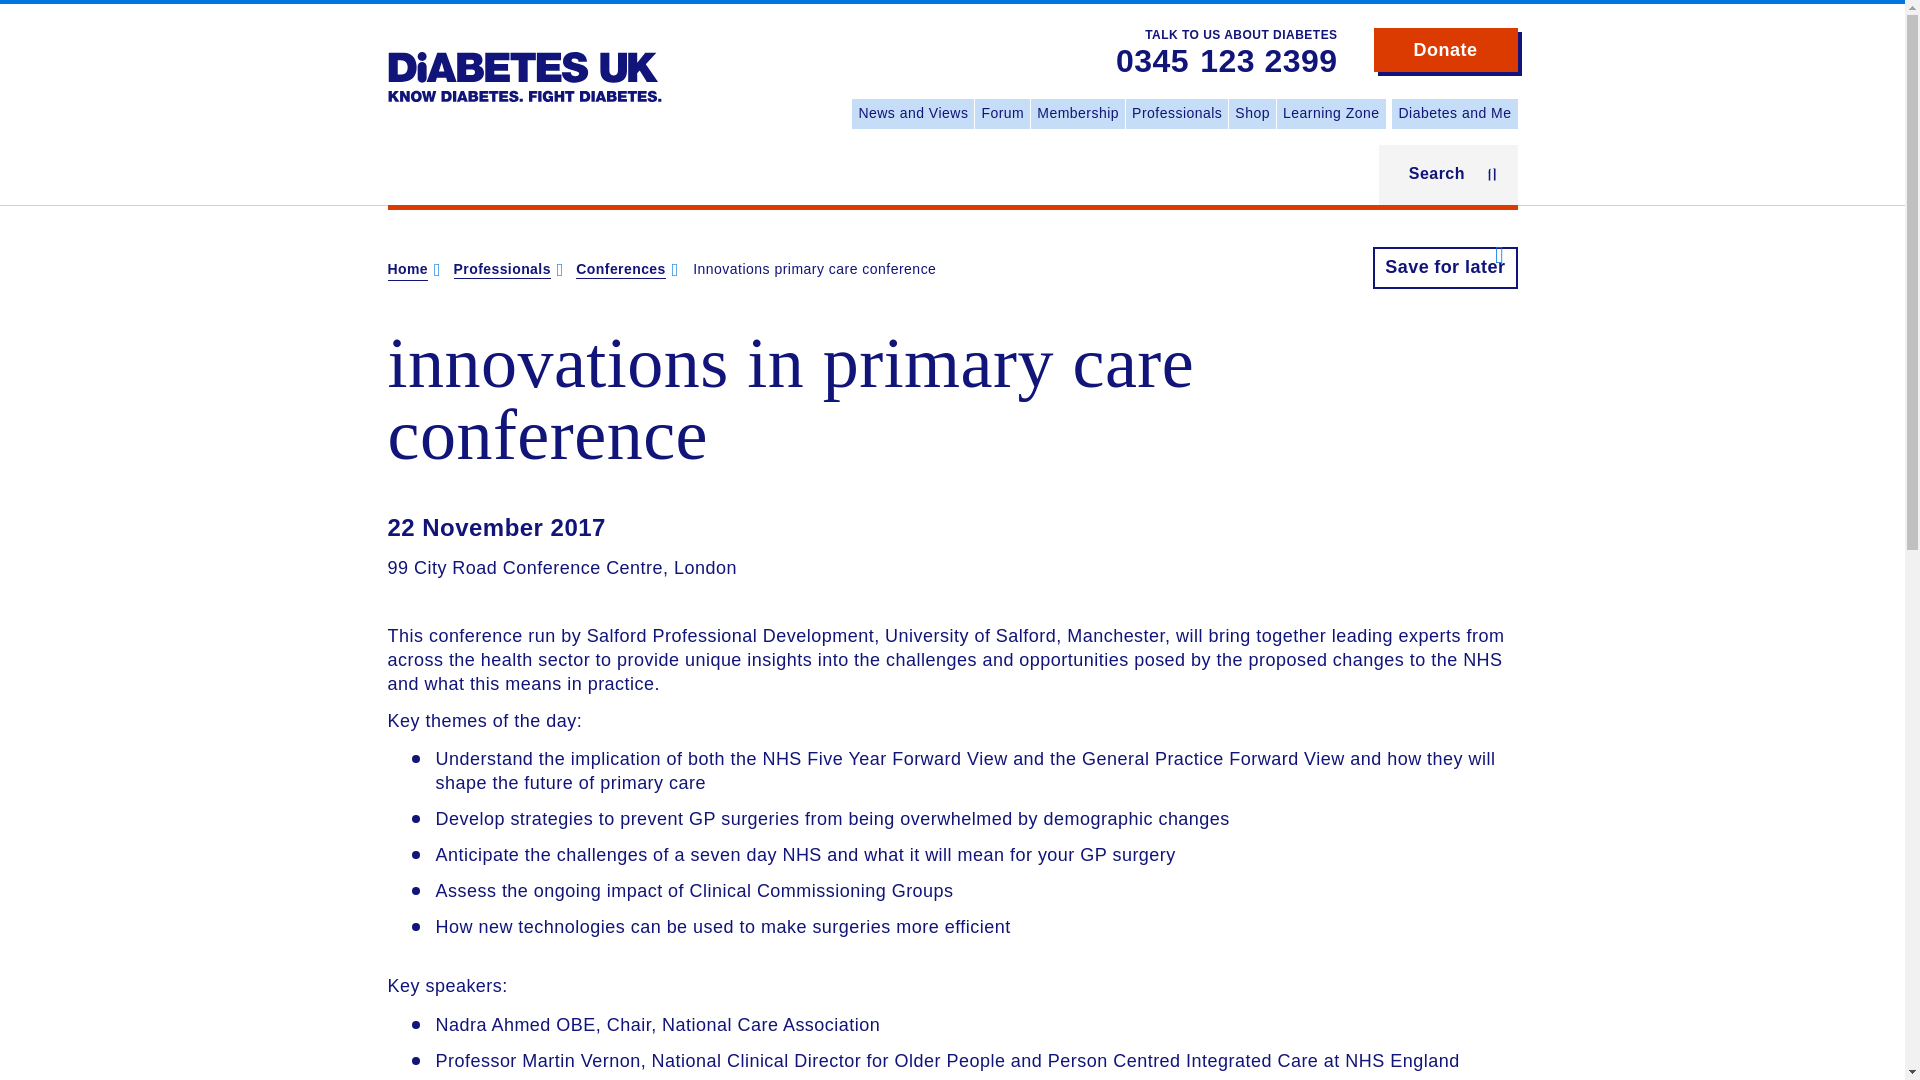  Describe the element at coordinates (1448, 174) in the screenshot. I see `Search` at that location.